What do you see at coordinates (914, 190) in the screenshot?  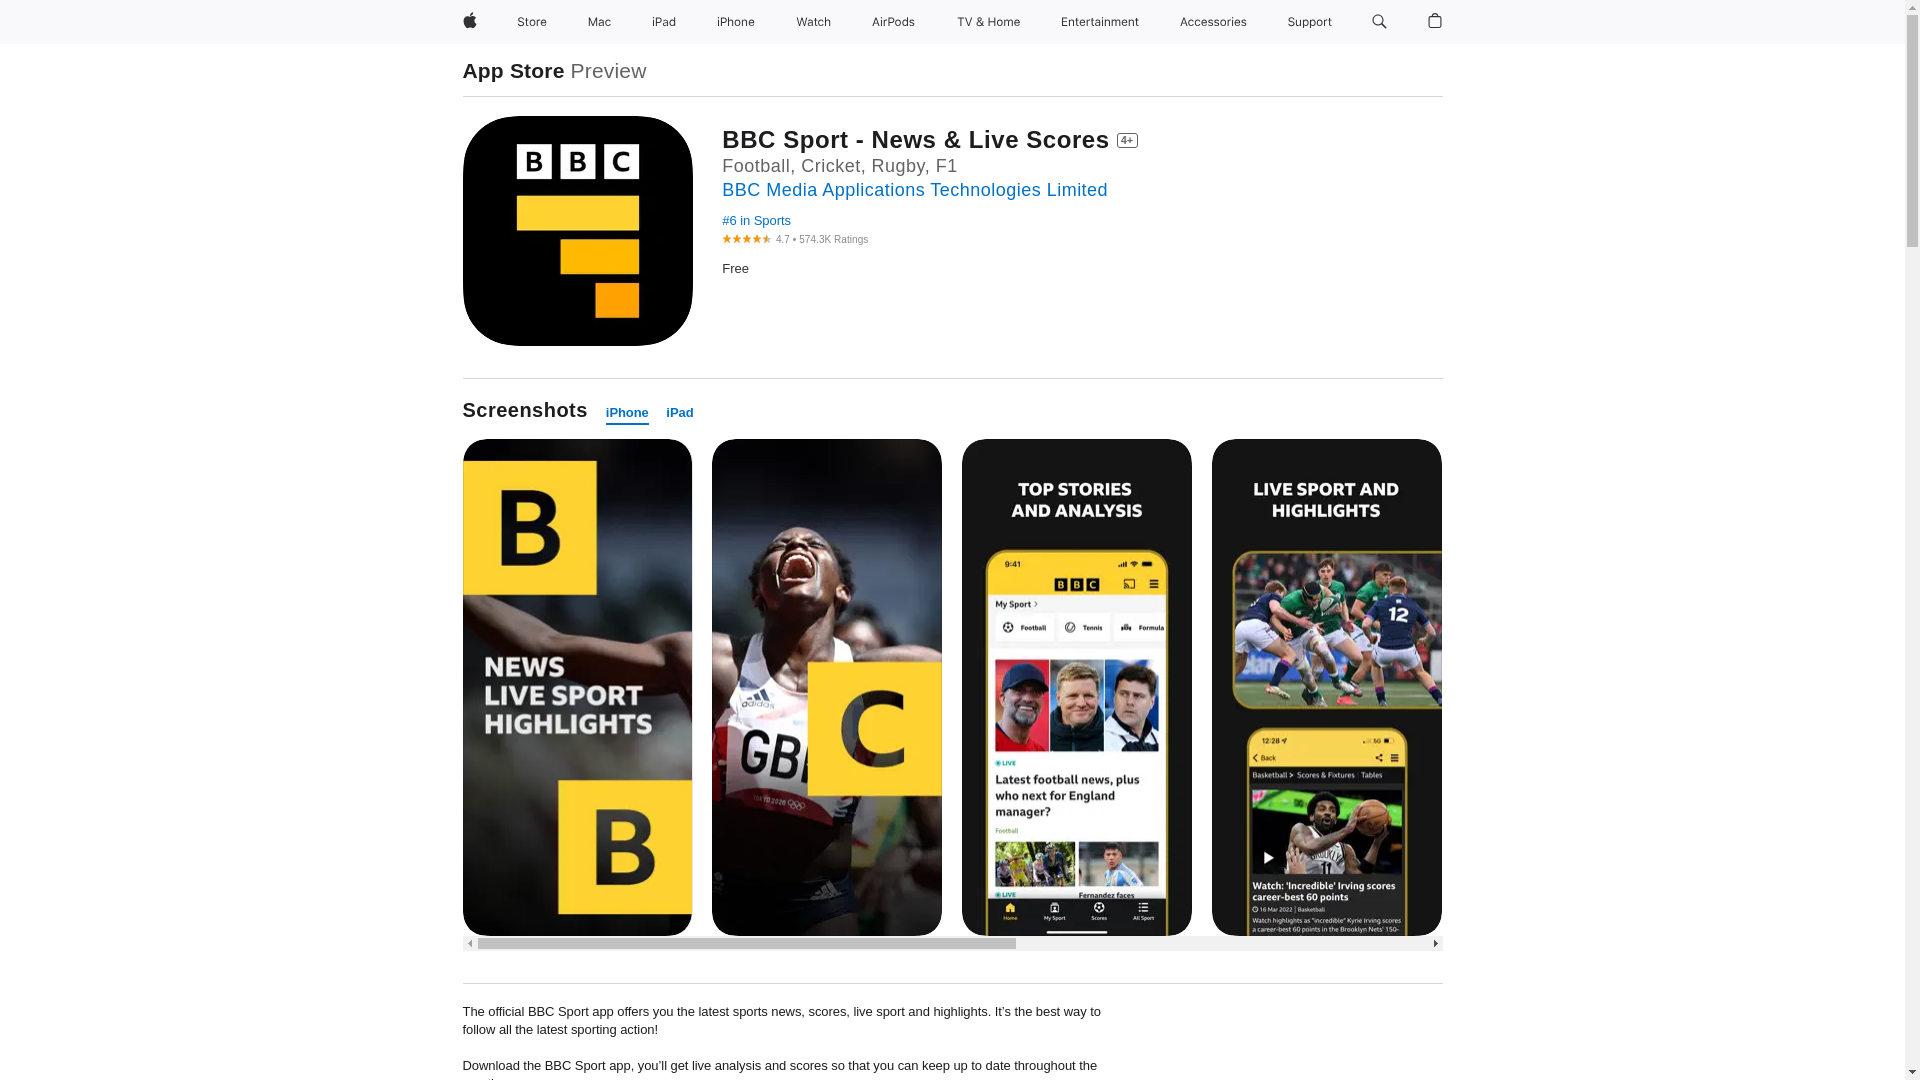 I see `BBC Media Applications Technologies Limited` at bounding box center [914, 190].